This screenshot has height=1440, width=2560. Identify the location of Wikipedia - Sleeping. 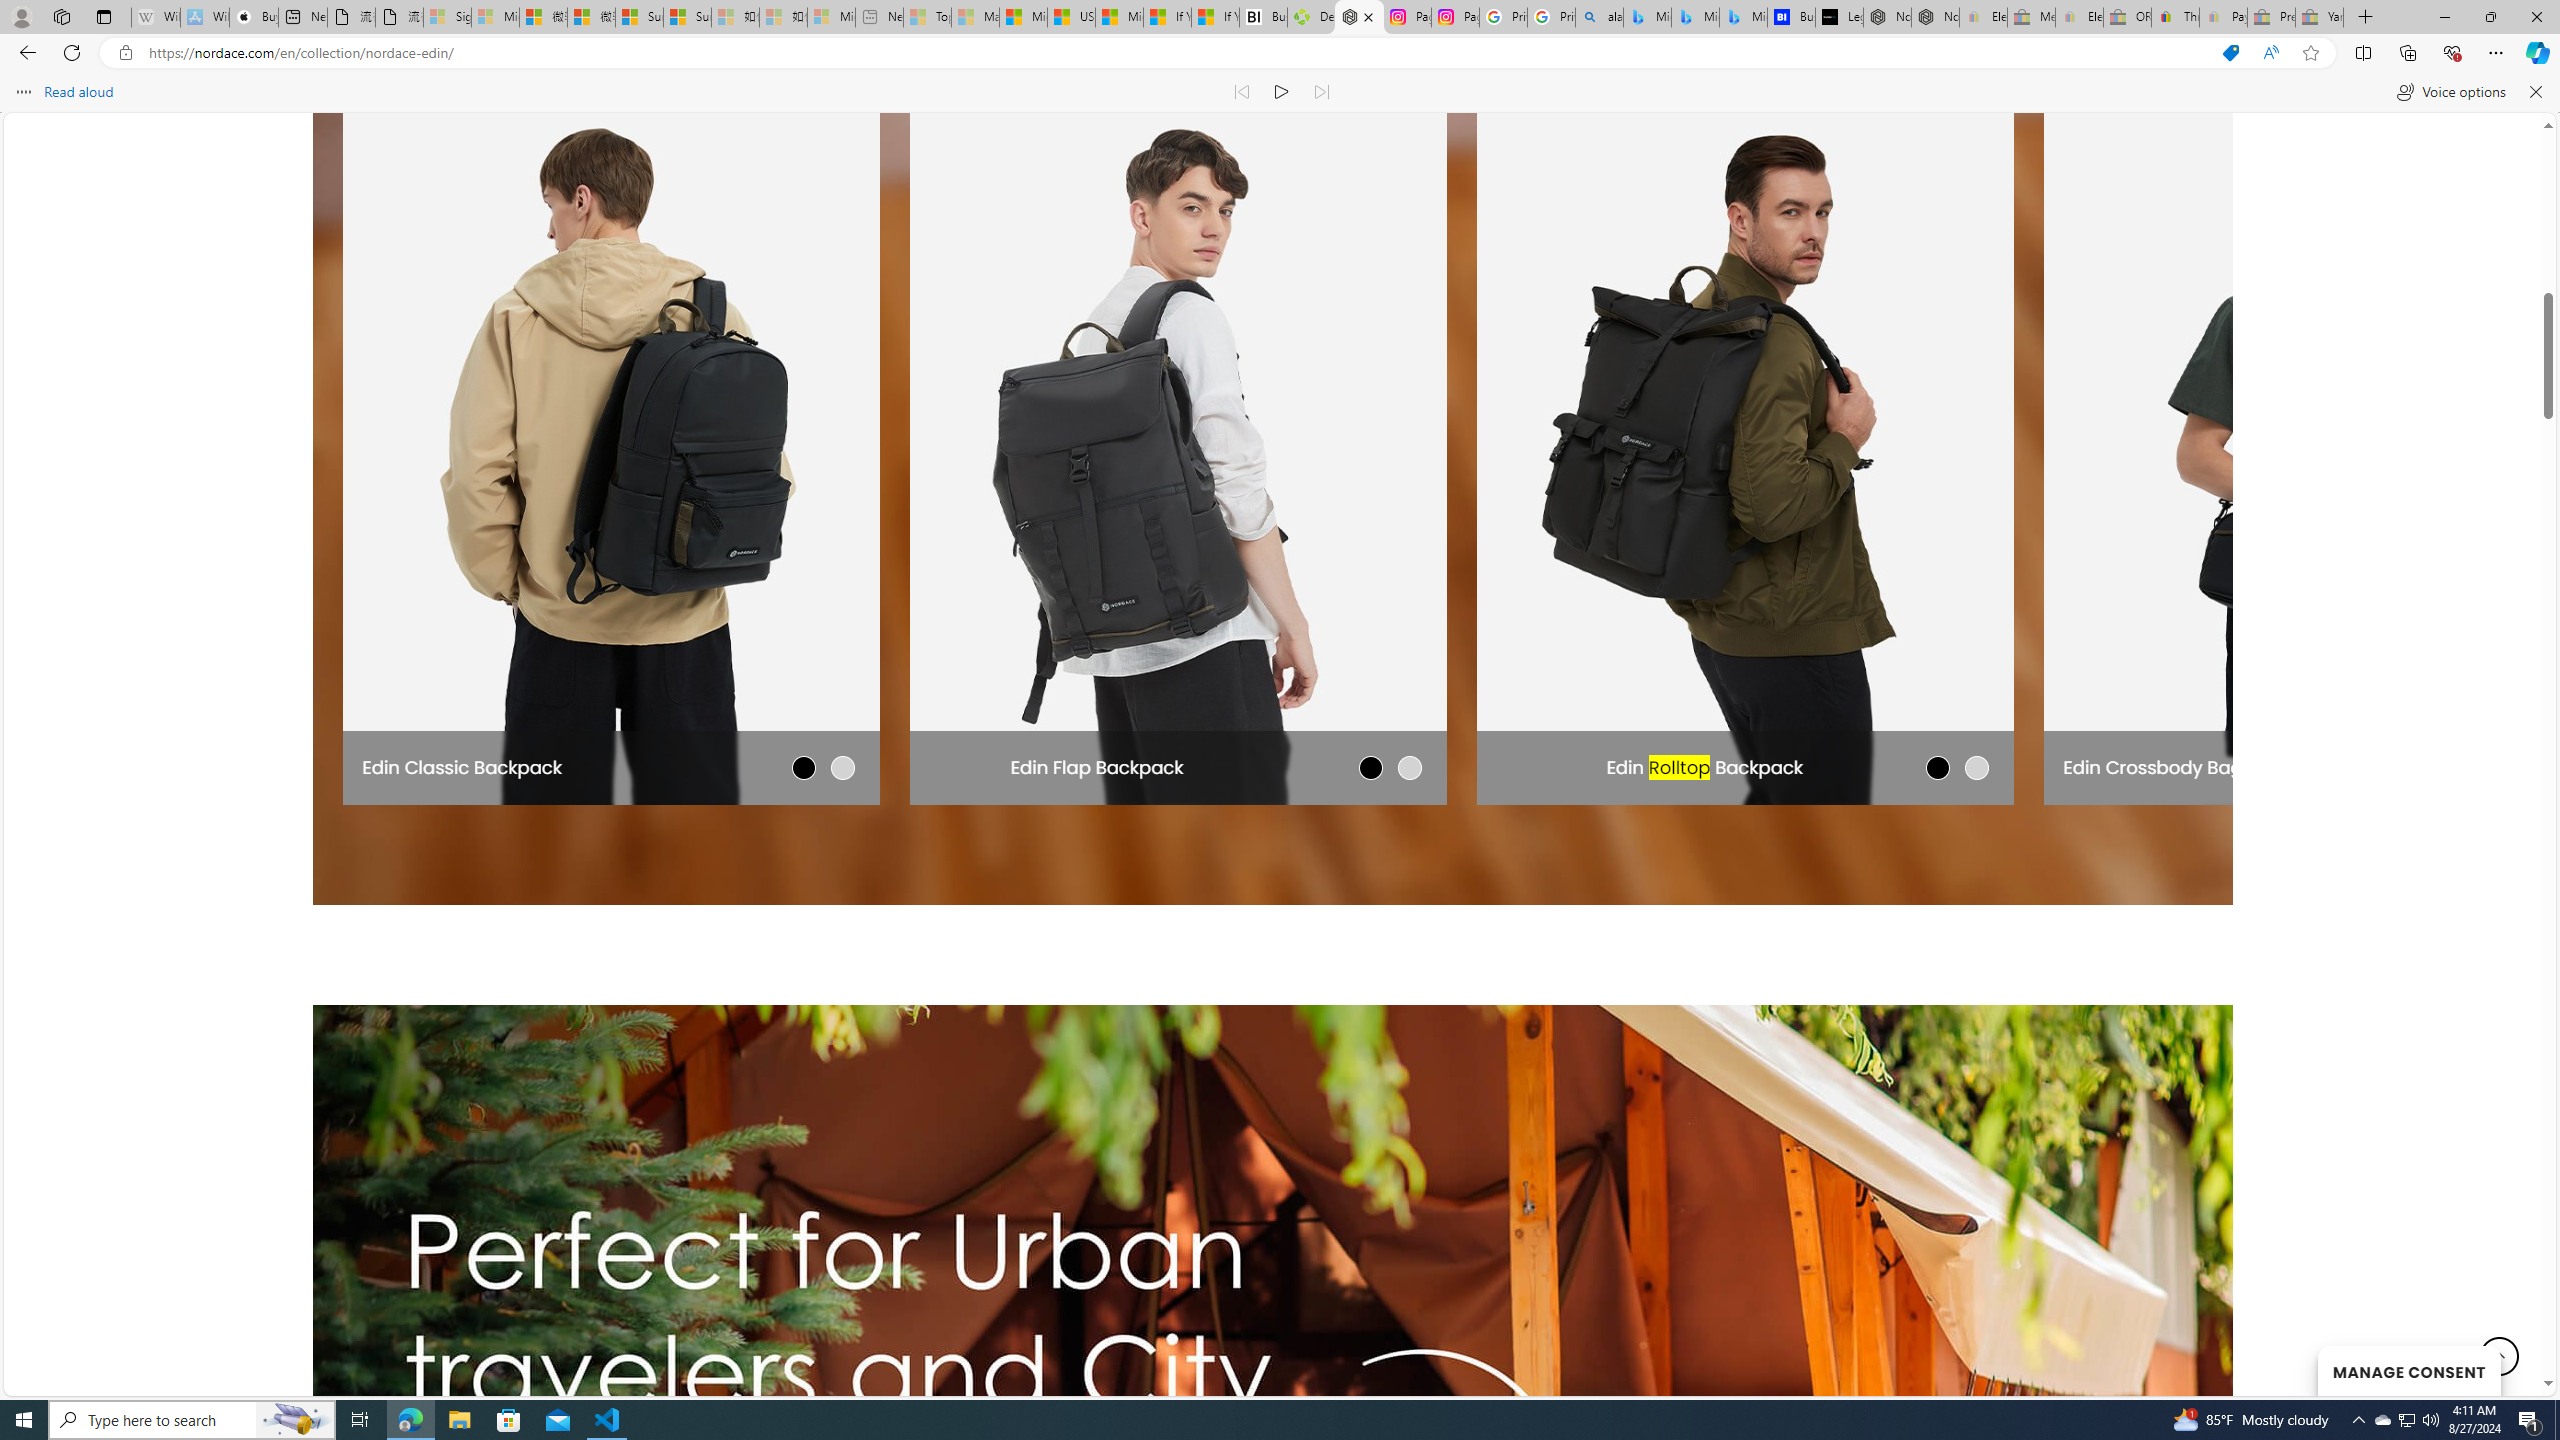
(156, 17).